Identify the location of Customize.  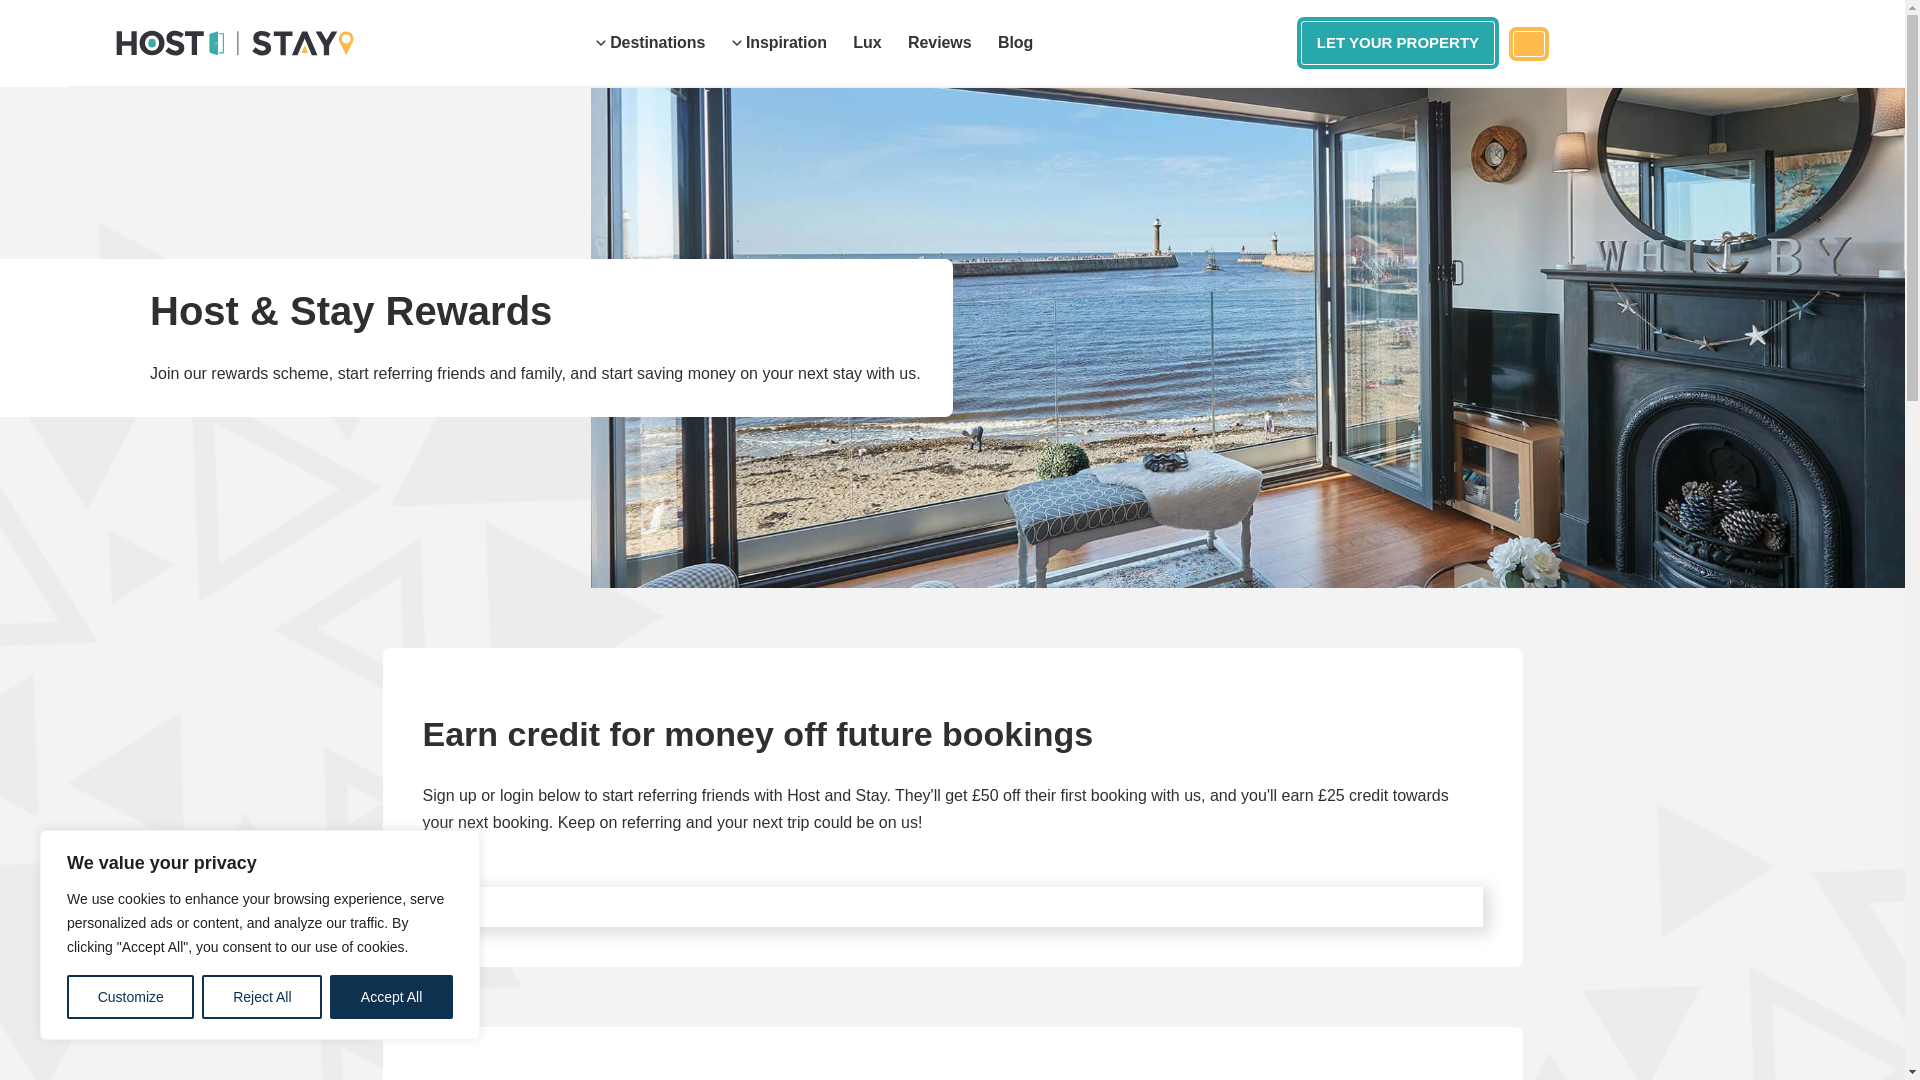
(130, 997).